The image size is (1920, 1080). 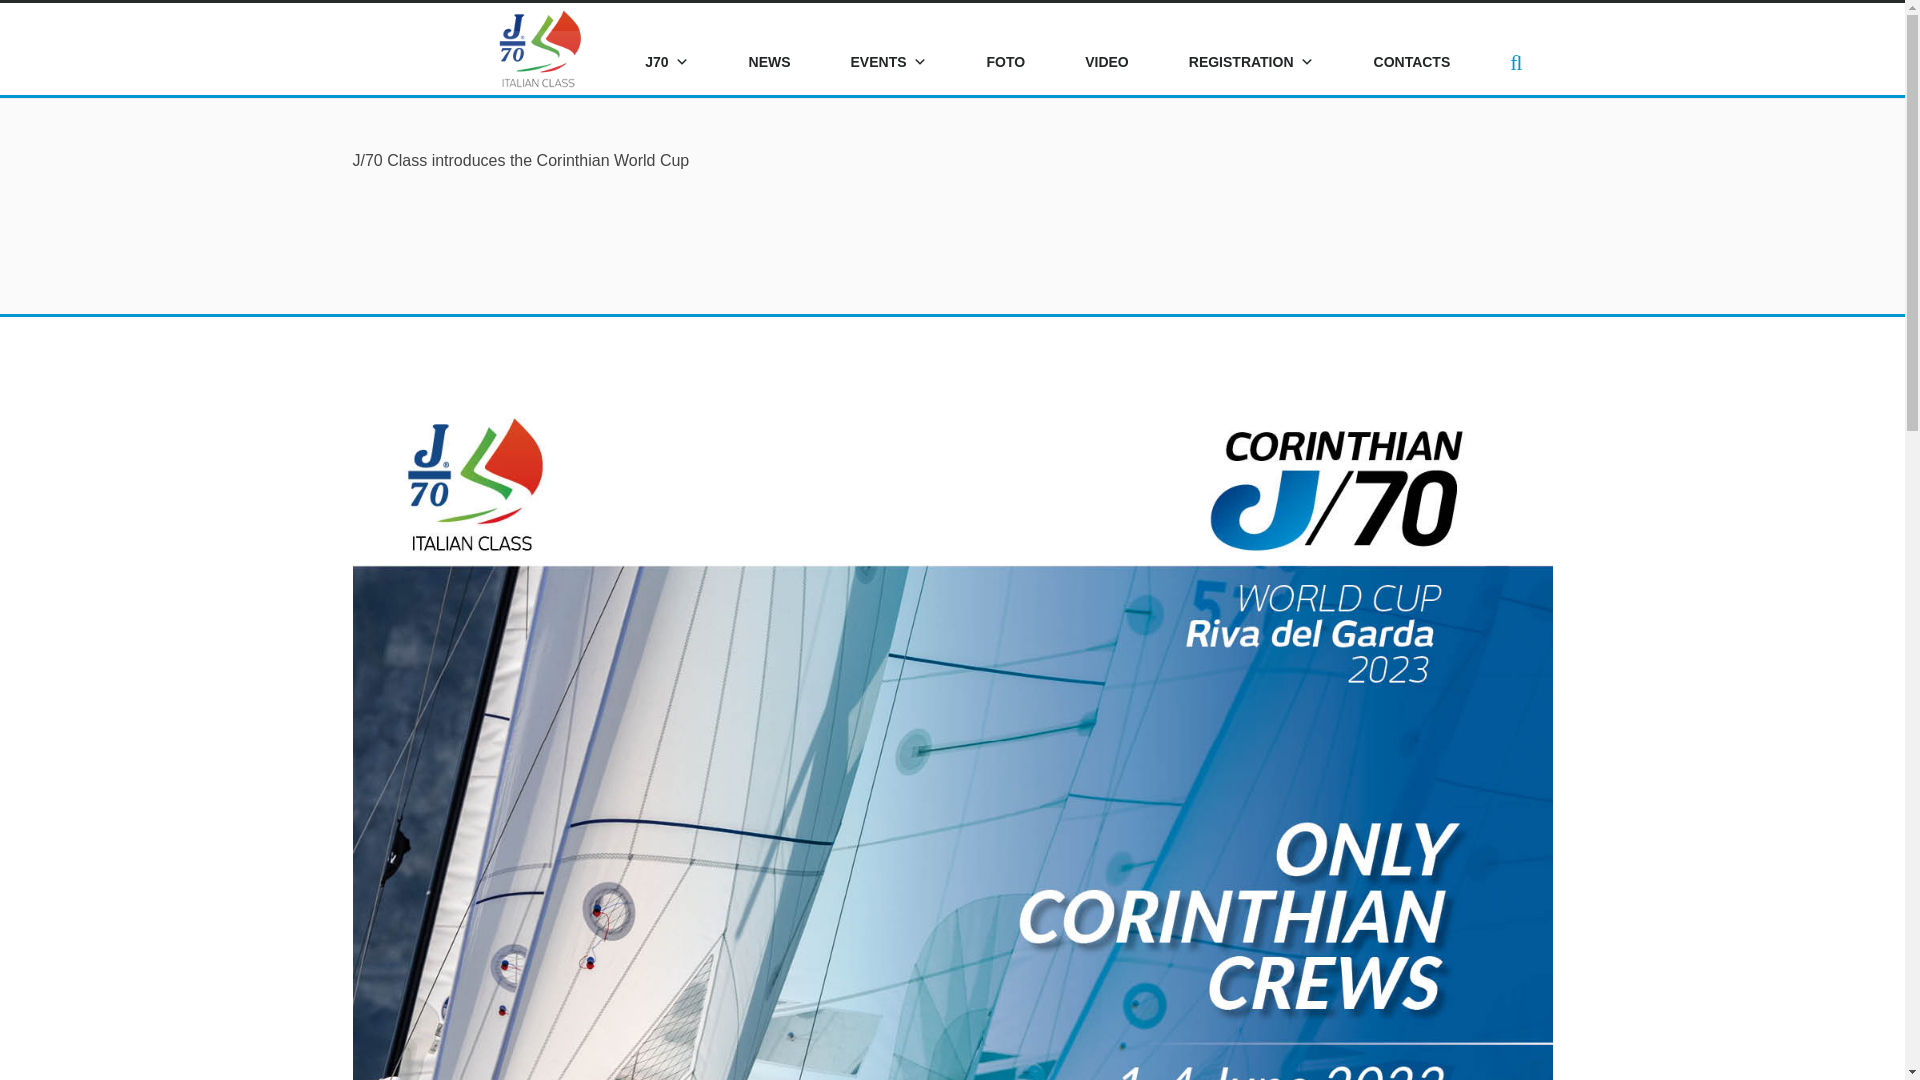 What do you see at coordinates (1252, 63) in the screenshot?
I see `REGISTRATION` at bounding box center [1252, 63].